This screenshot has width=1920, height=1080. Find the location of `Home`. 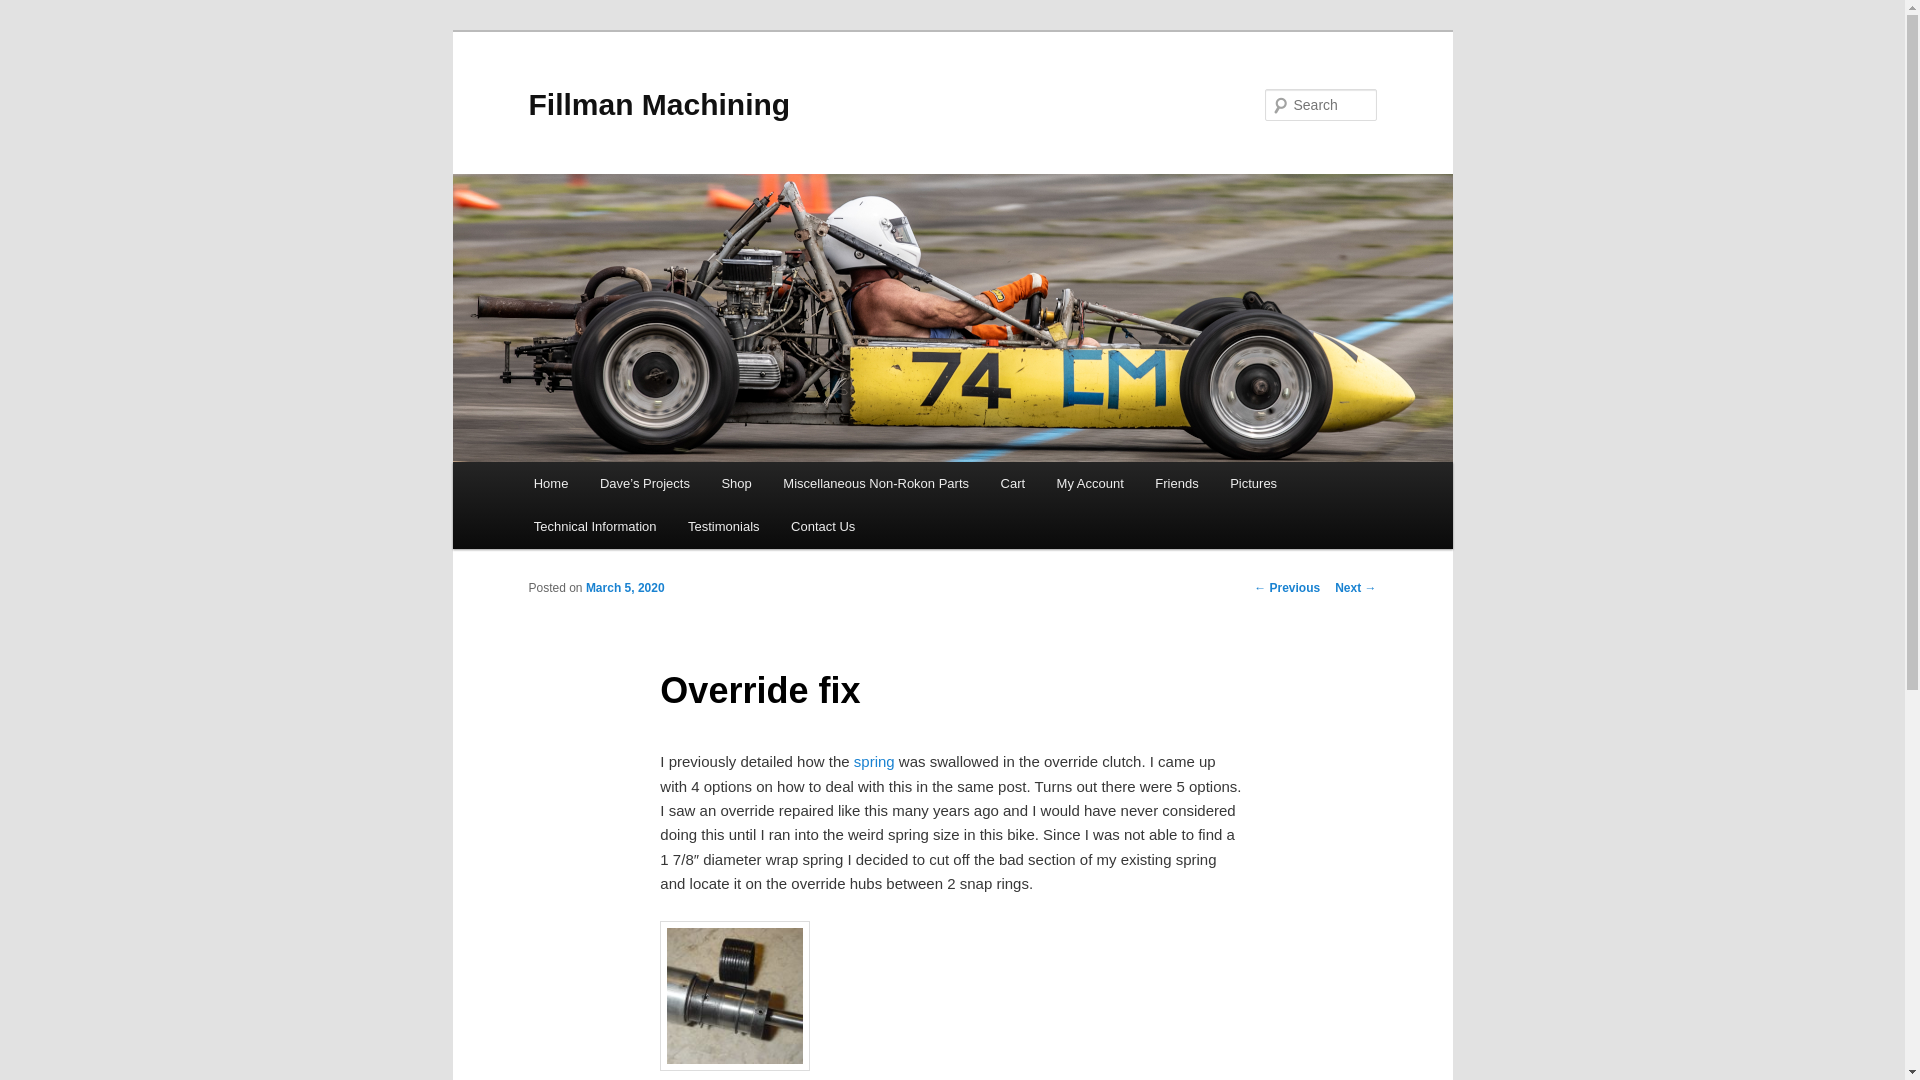

Home is located at coordinates (550, 484).